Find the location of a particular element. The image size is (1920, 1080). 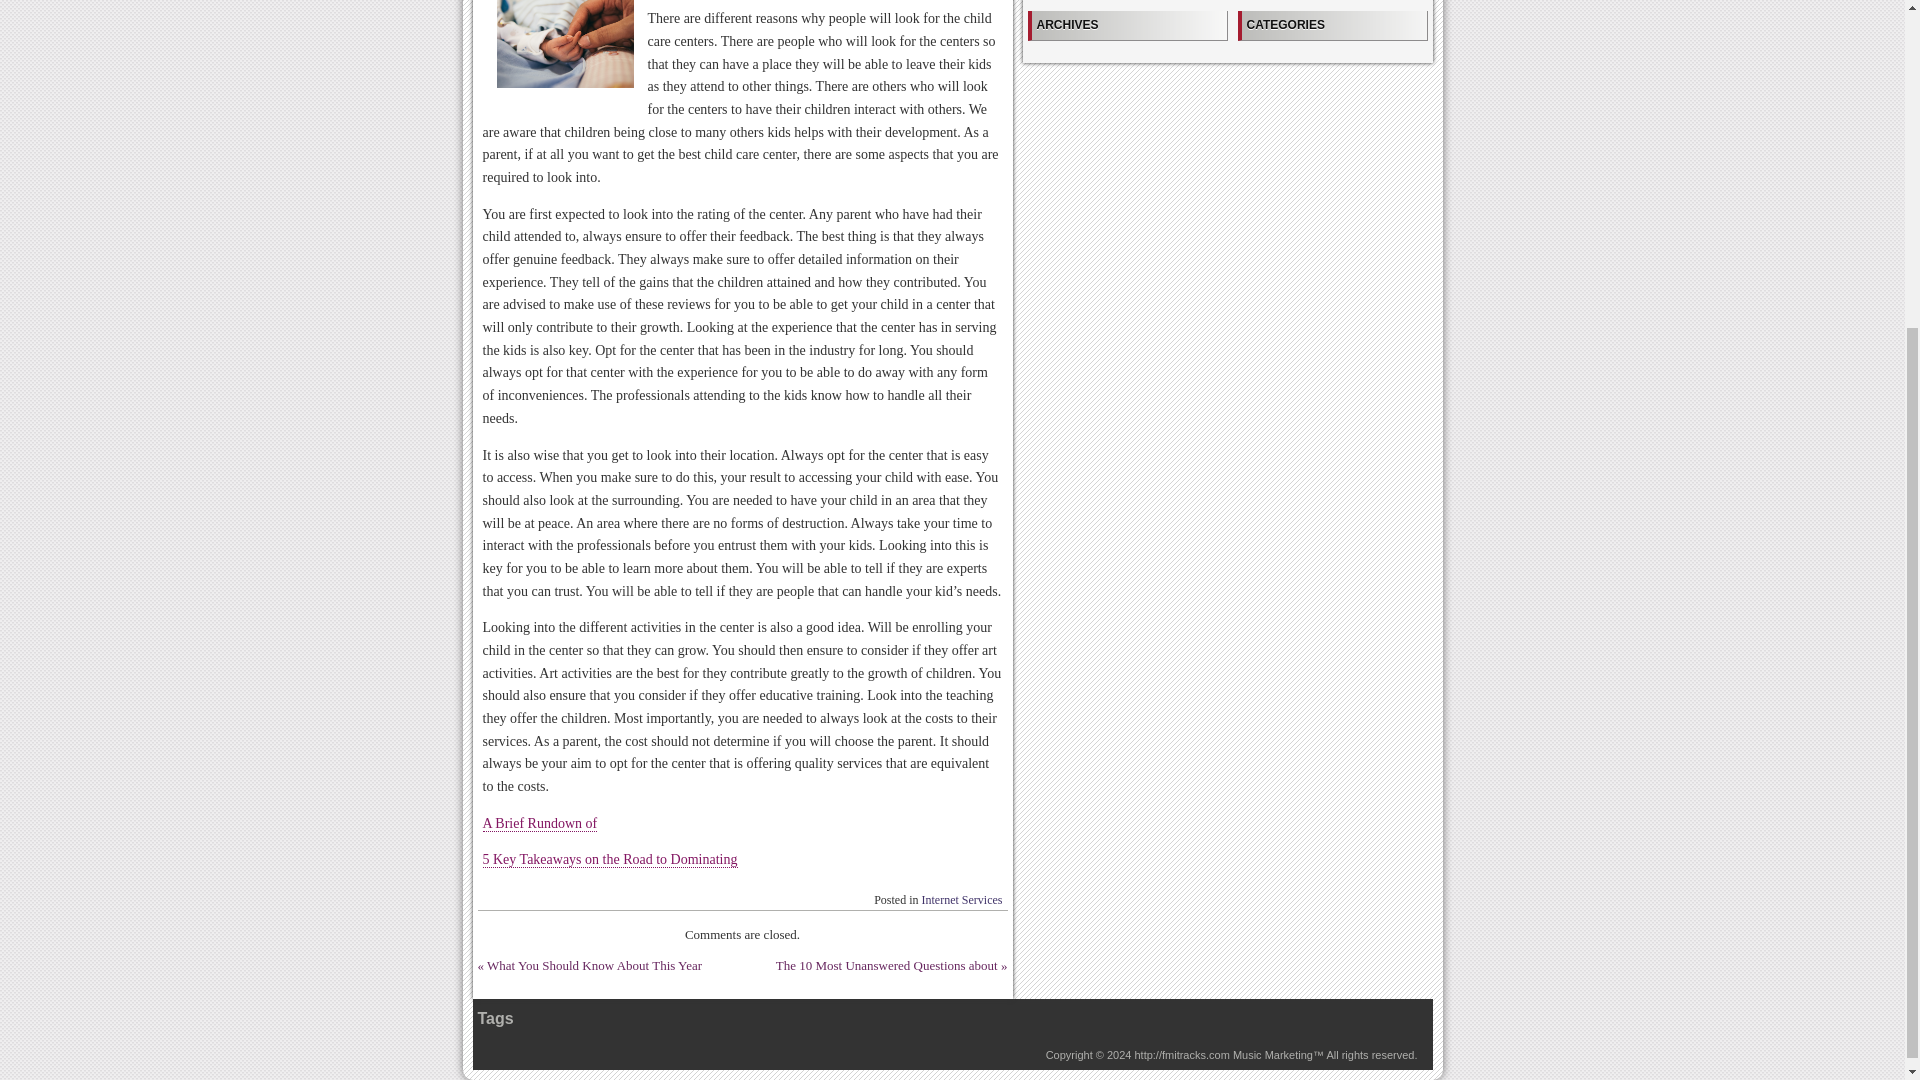

A Brief Rundown of is located at coordinates (539, 824).